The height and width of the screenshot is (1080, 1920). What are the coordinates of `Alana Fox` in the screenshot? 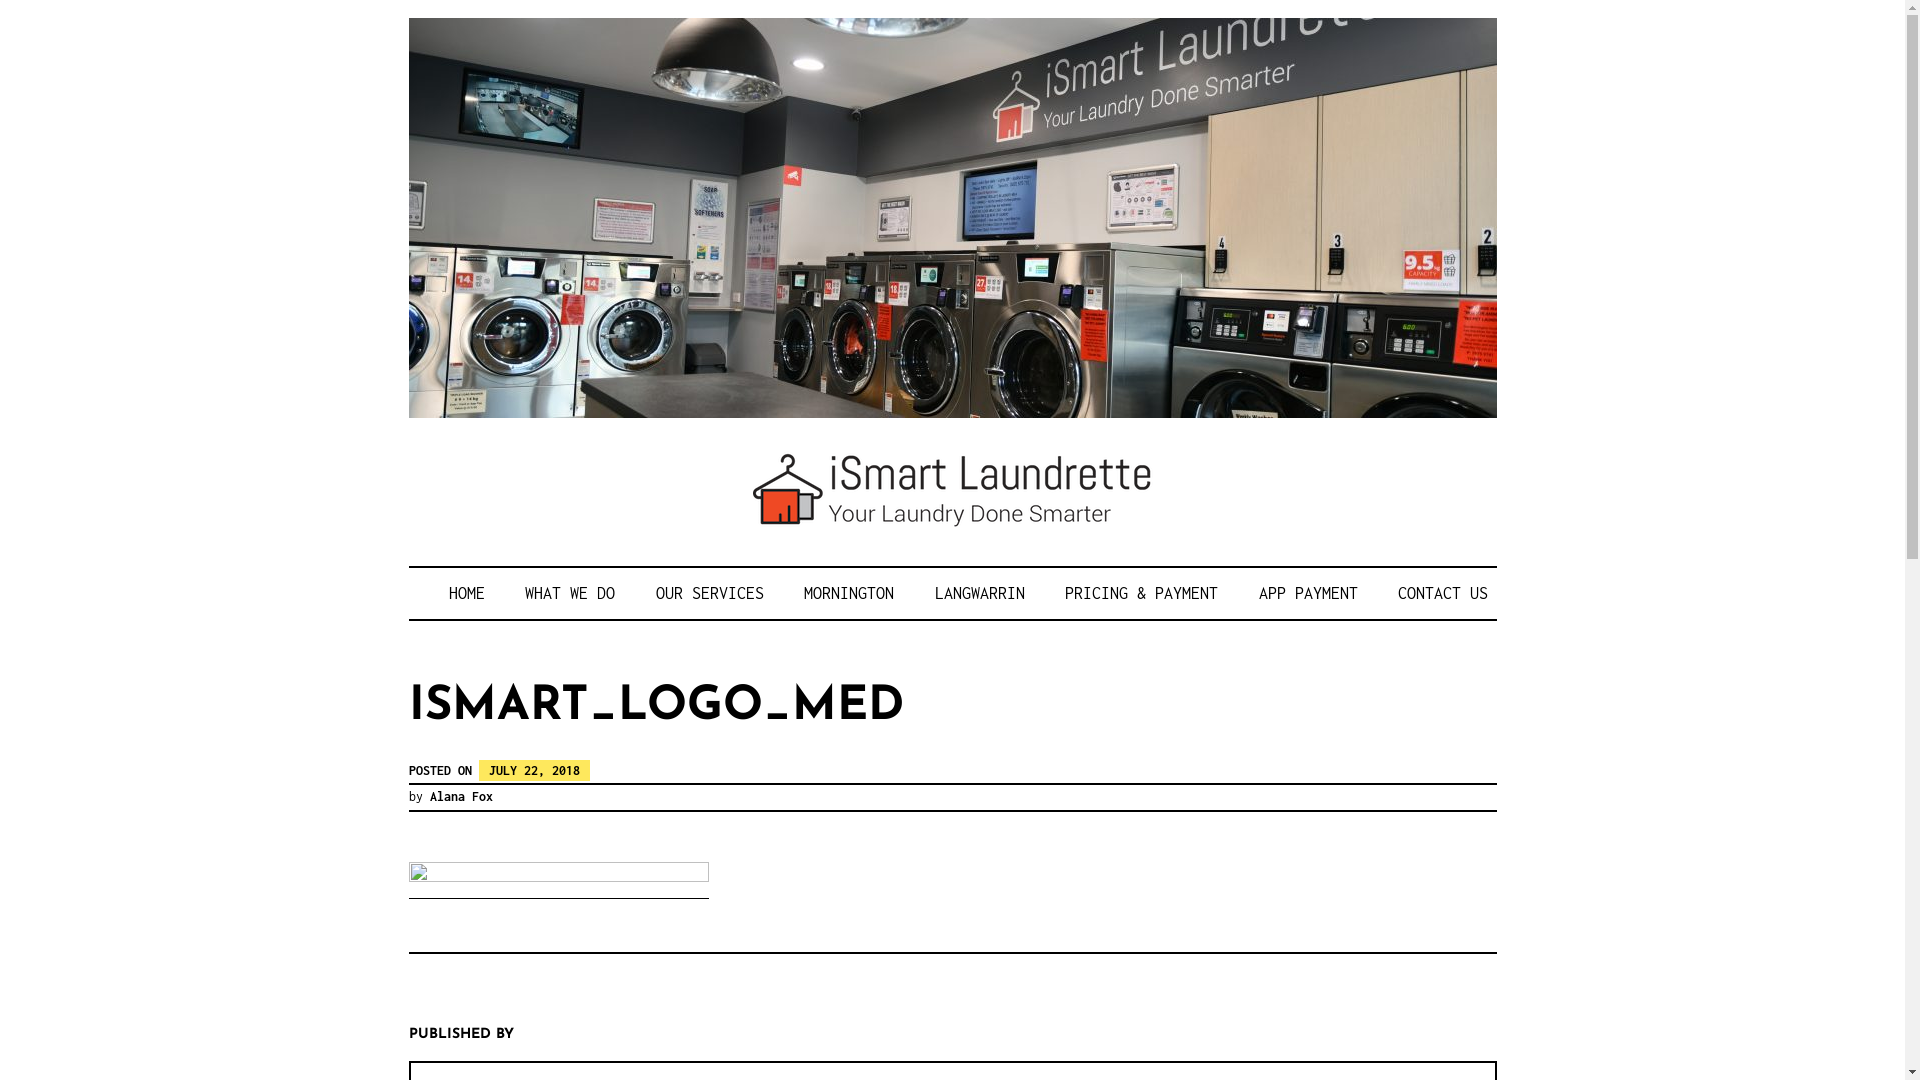 It's located at (462, 796).